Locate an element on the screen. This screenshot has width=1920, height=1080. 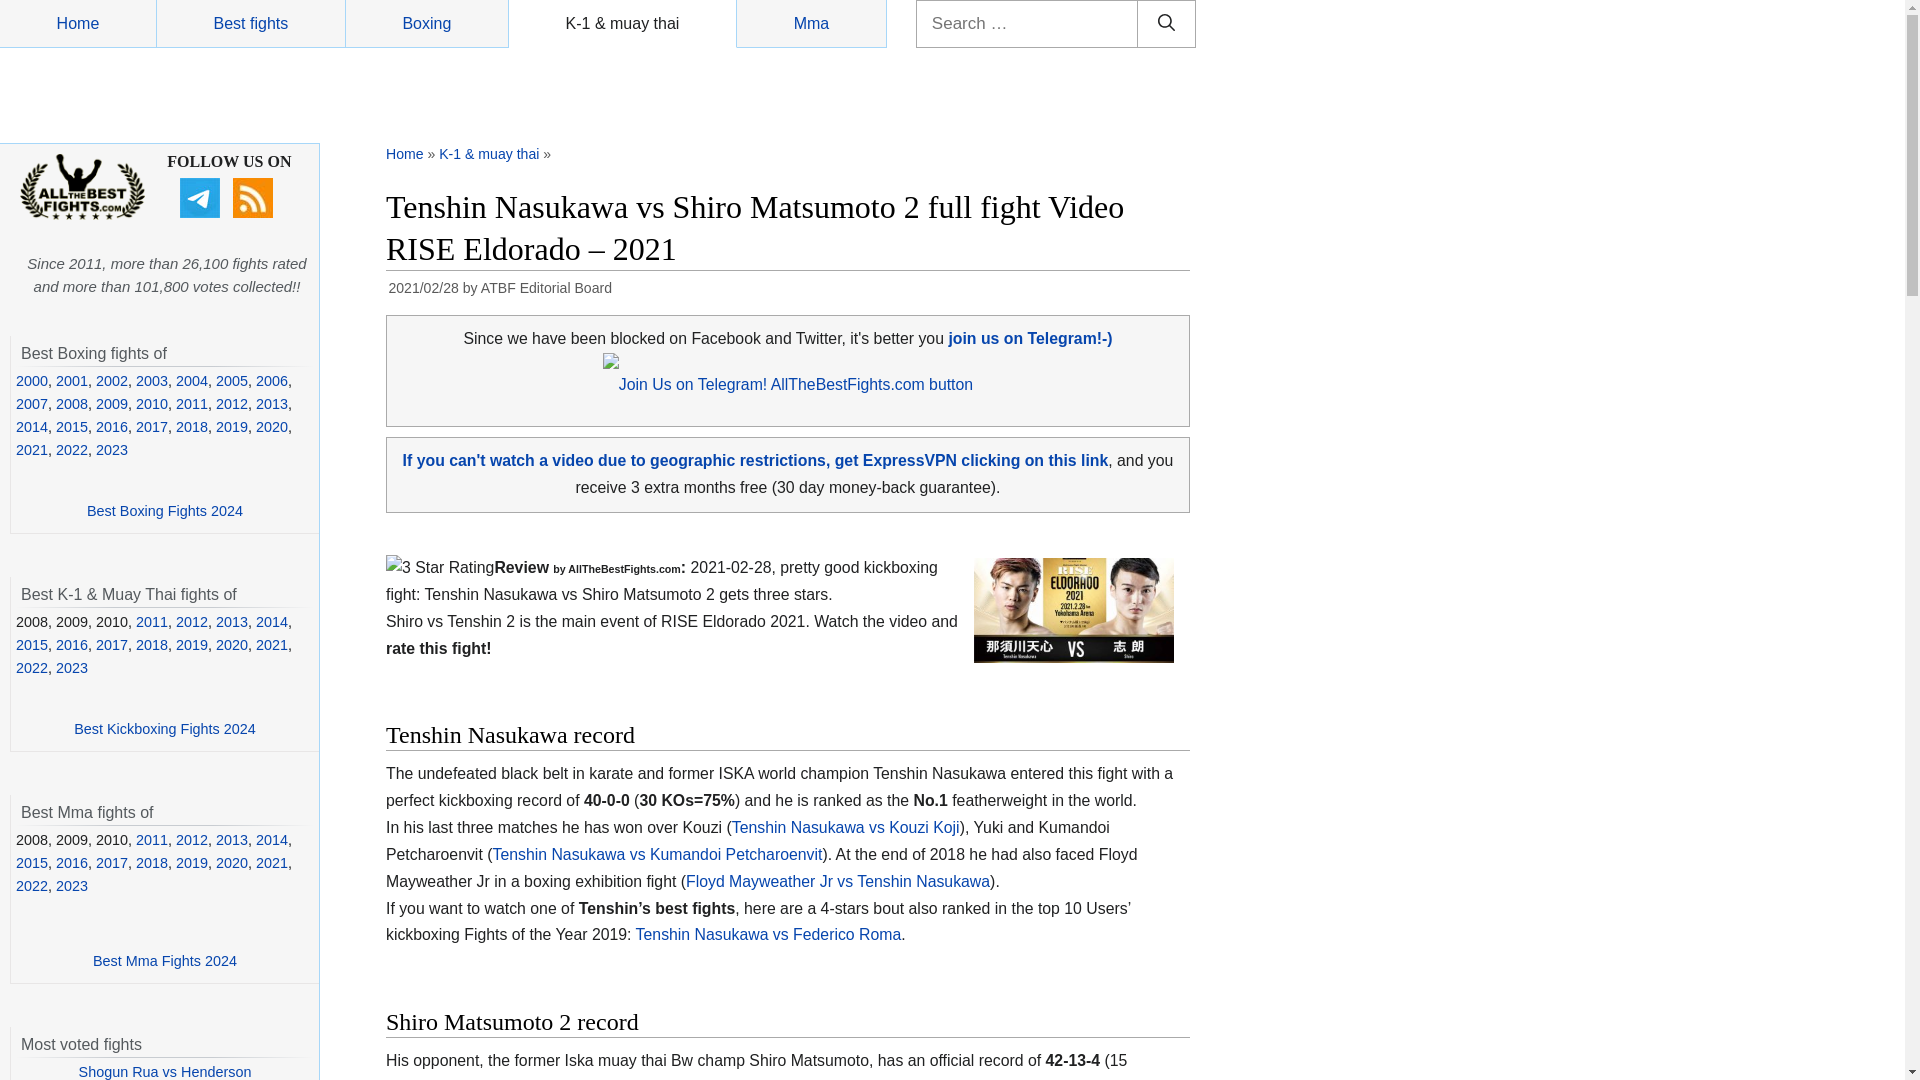
Search for: is located at coordinates (1028, 24).